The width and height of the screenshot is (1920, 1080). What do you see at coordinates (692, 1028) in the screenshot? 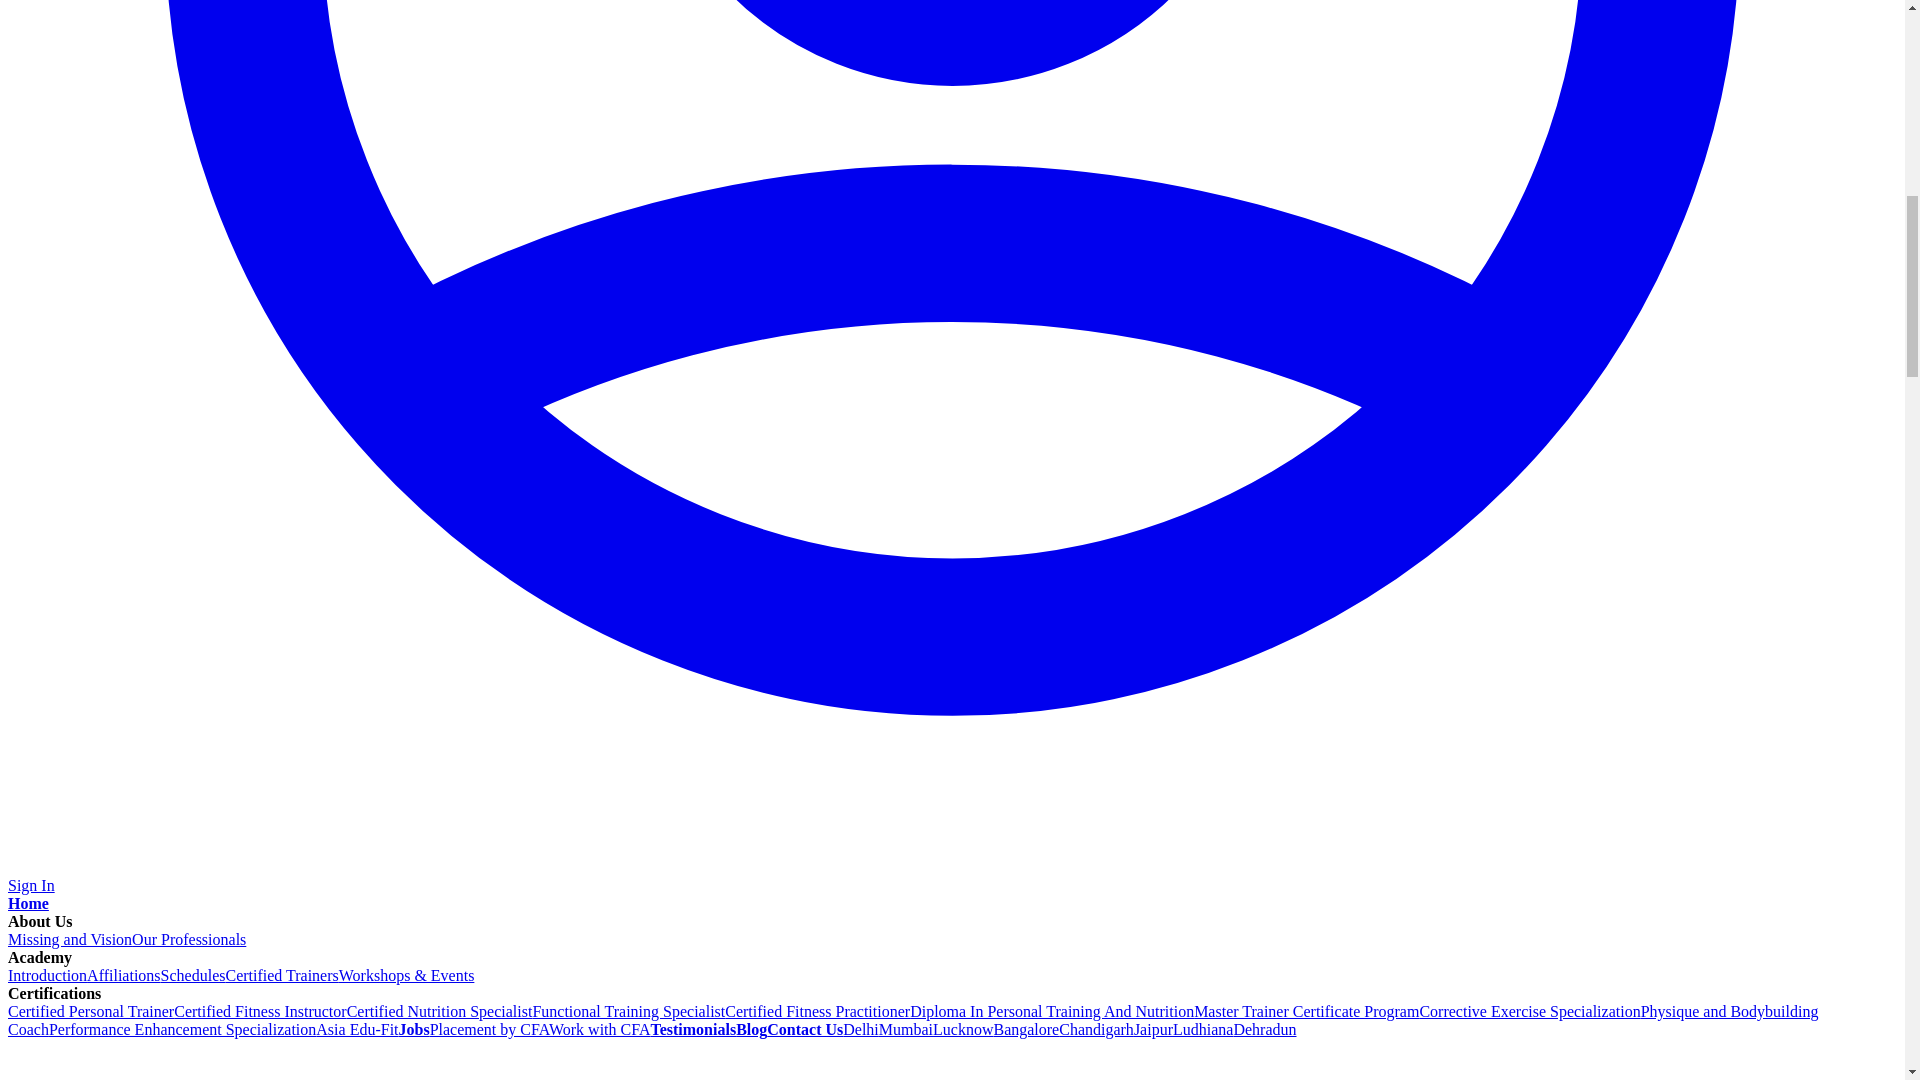
I see `Testimonials` at bounding box center [692, 1028].